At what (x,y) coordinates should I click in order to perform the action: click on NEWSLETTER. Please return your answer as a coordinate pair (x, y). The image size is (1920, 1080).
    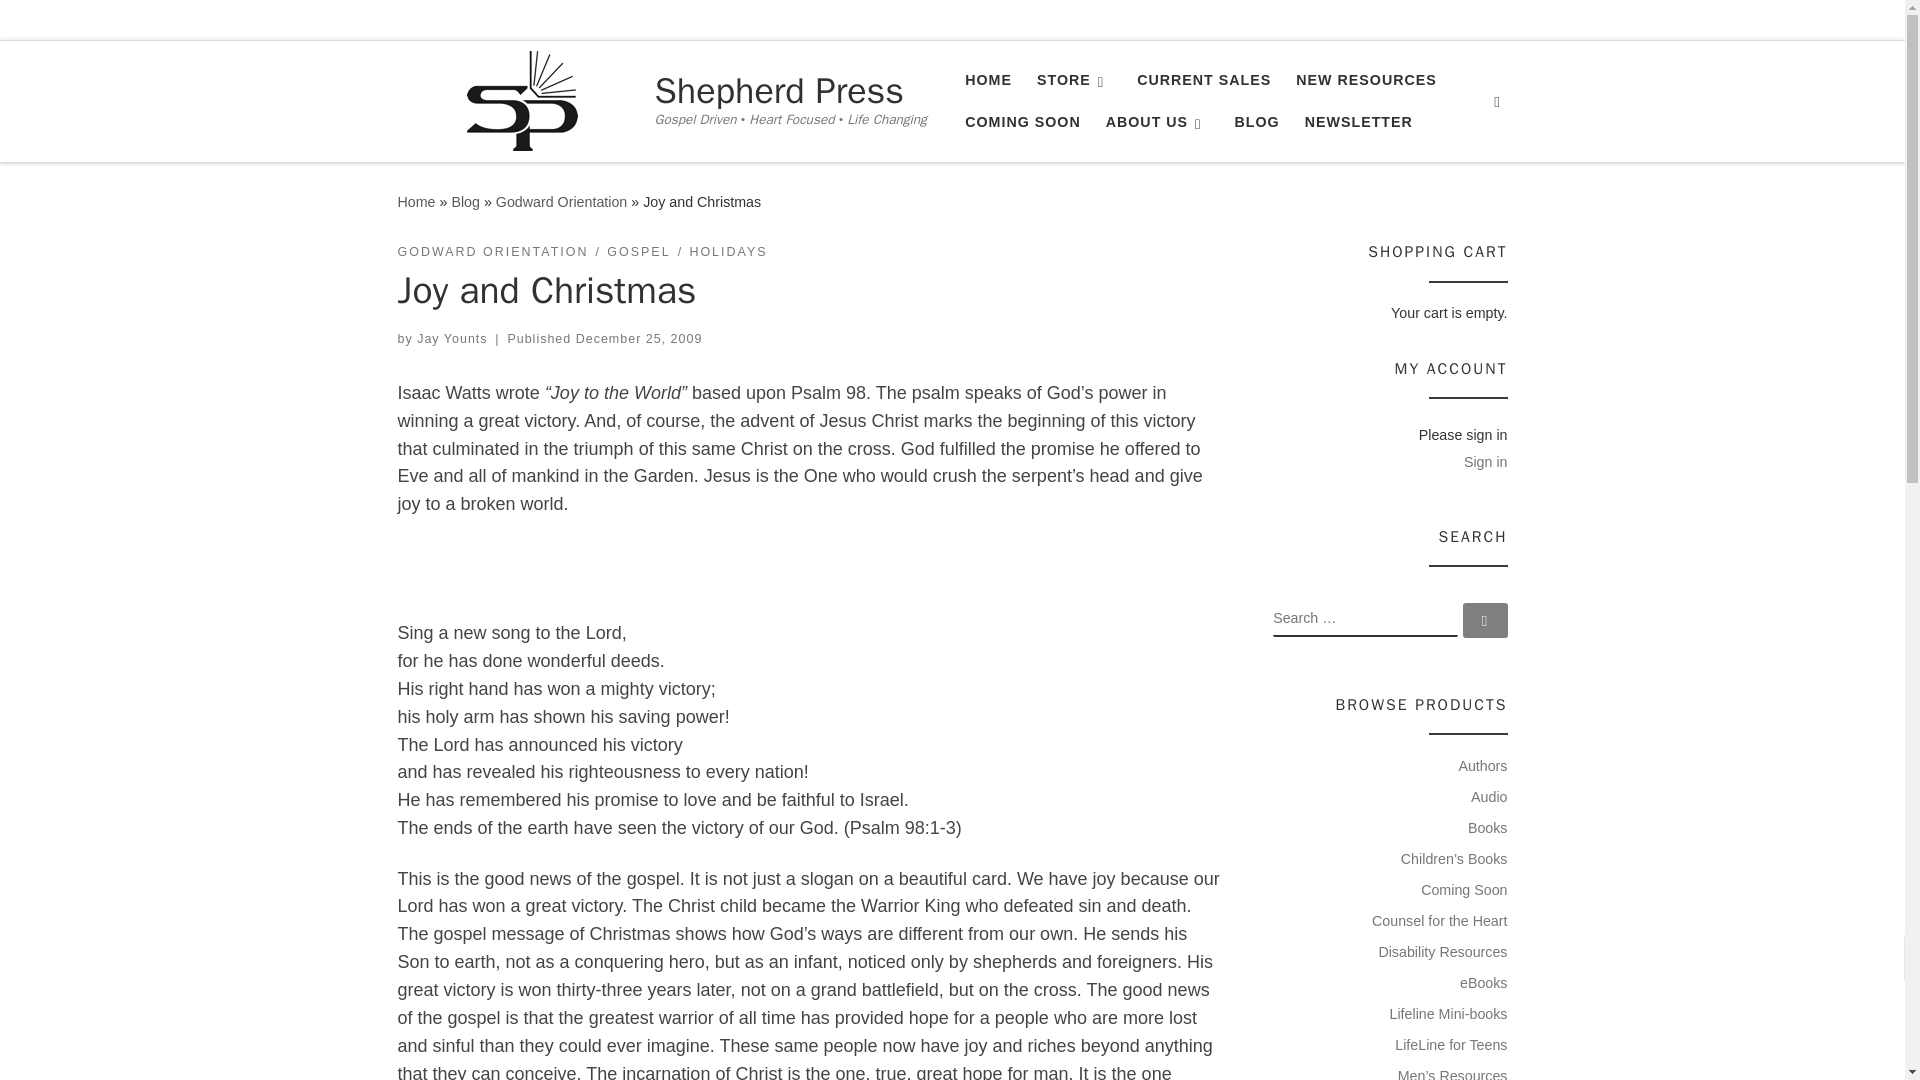
    Looking at the image, I should click on (1358, 122).